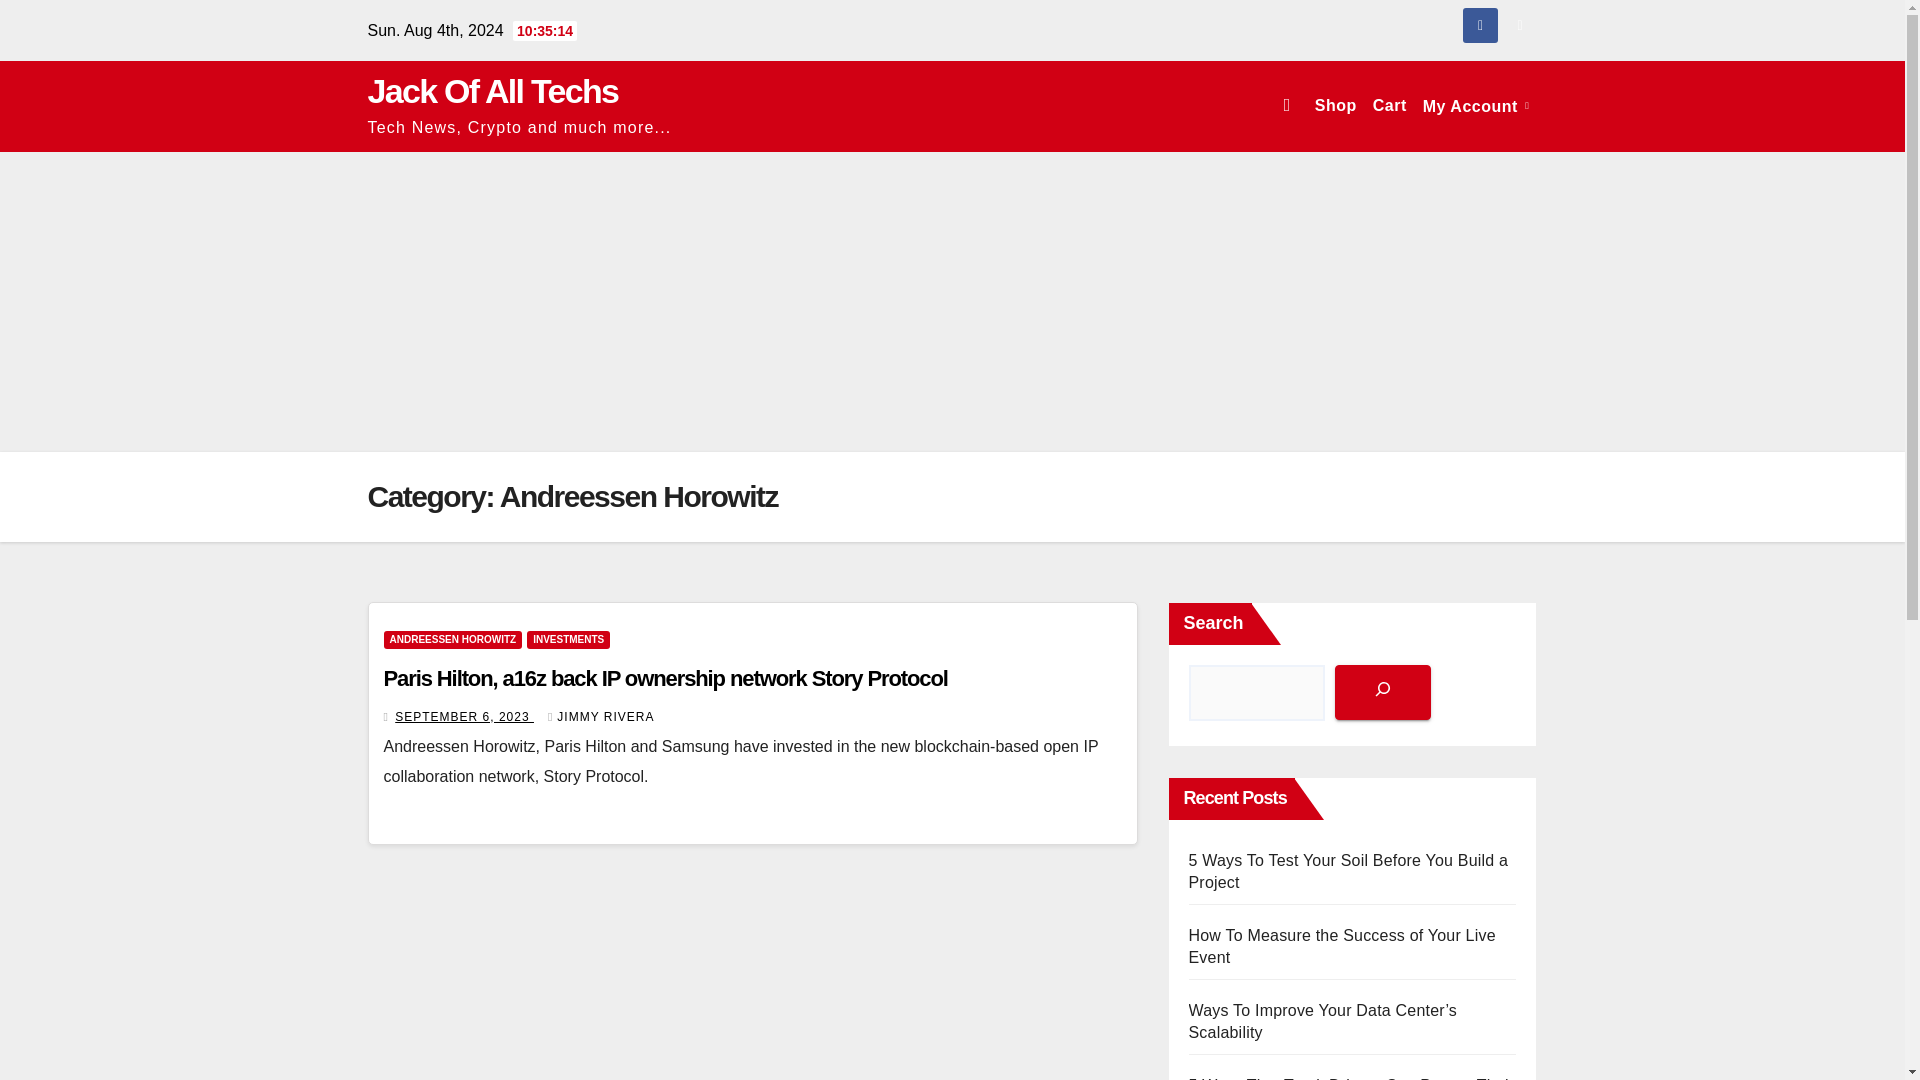 The width and height of the screenshot is (1920, 1080). I want to click on How To Measure the Success of Your Live Event, so click(1342, 946).